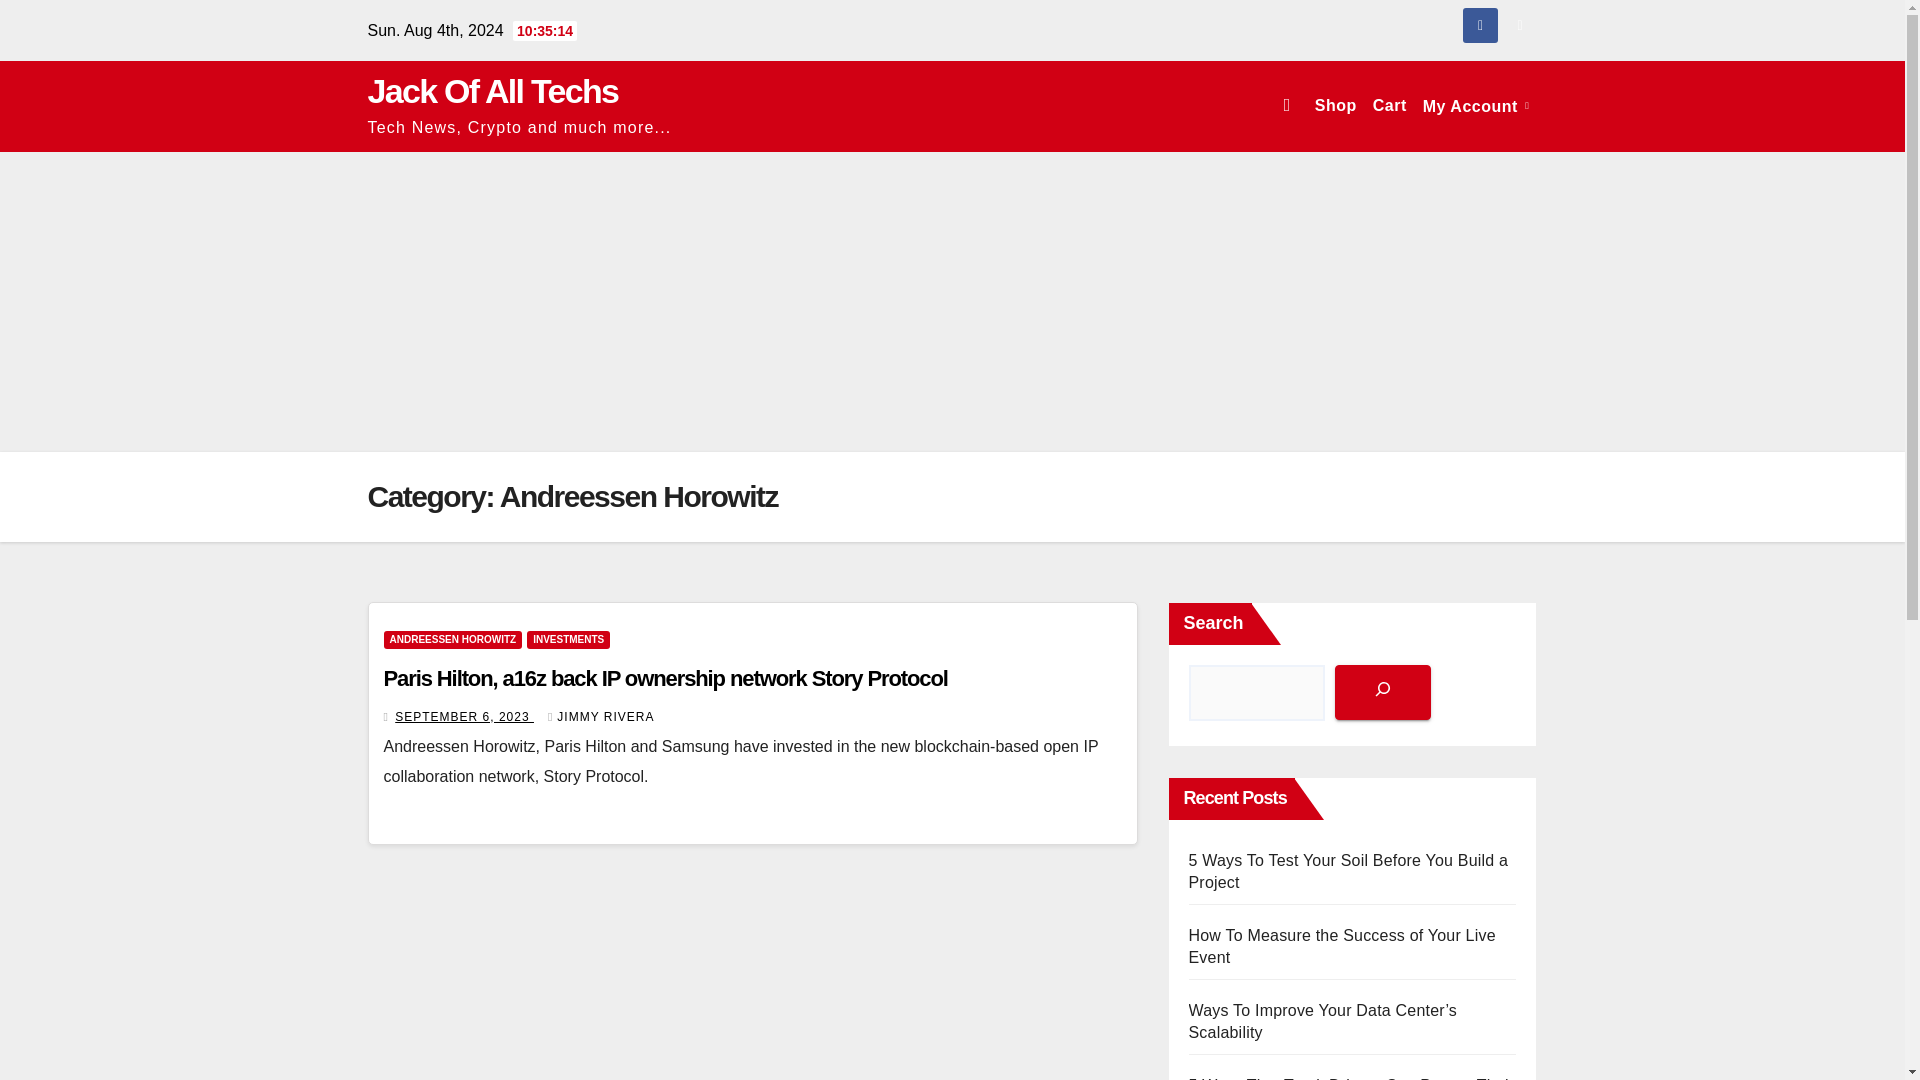 The width and height of the screenshot is (1920, 1080). I want to click on How To Measure the Success of Your Live Event, so click(1342, 946).